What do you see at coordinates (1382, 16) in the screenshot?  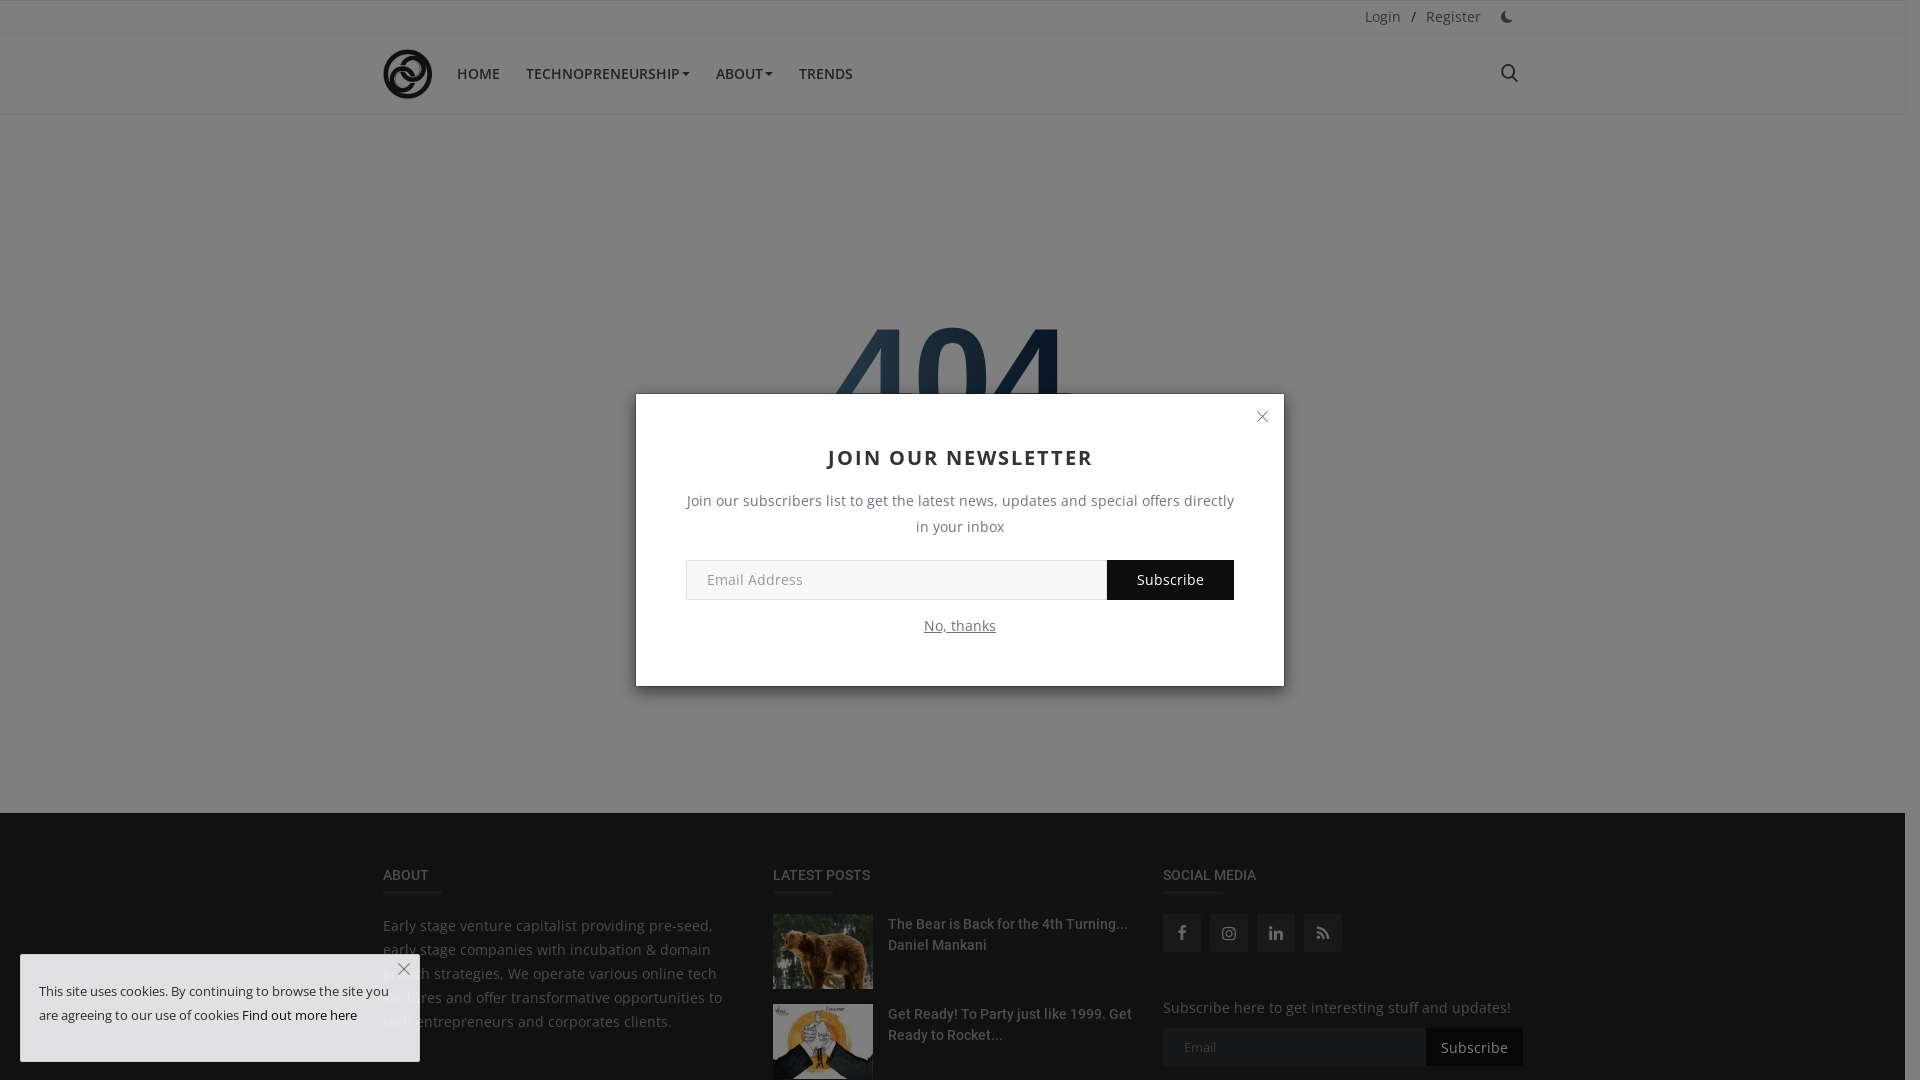 I see `Login` at bounding box center [1382, 16].